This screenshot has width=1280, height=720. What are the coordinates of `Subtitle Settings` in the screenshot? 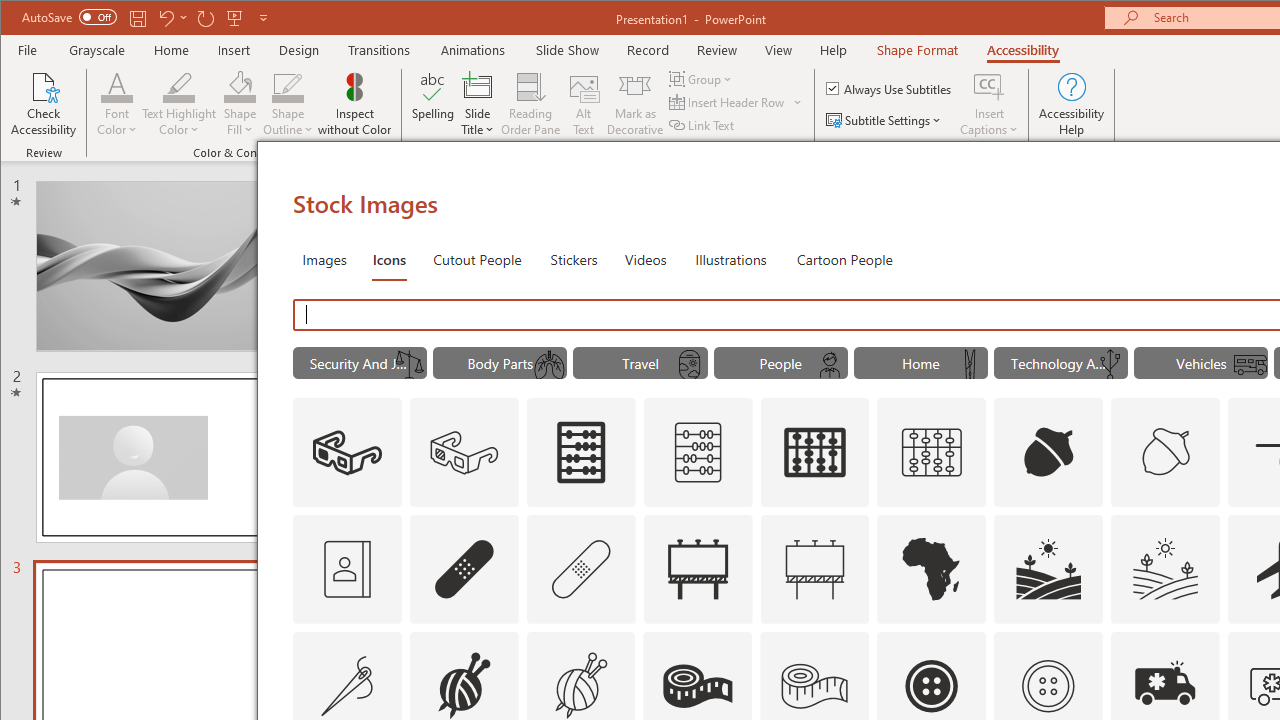 It's located at (886, 120).